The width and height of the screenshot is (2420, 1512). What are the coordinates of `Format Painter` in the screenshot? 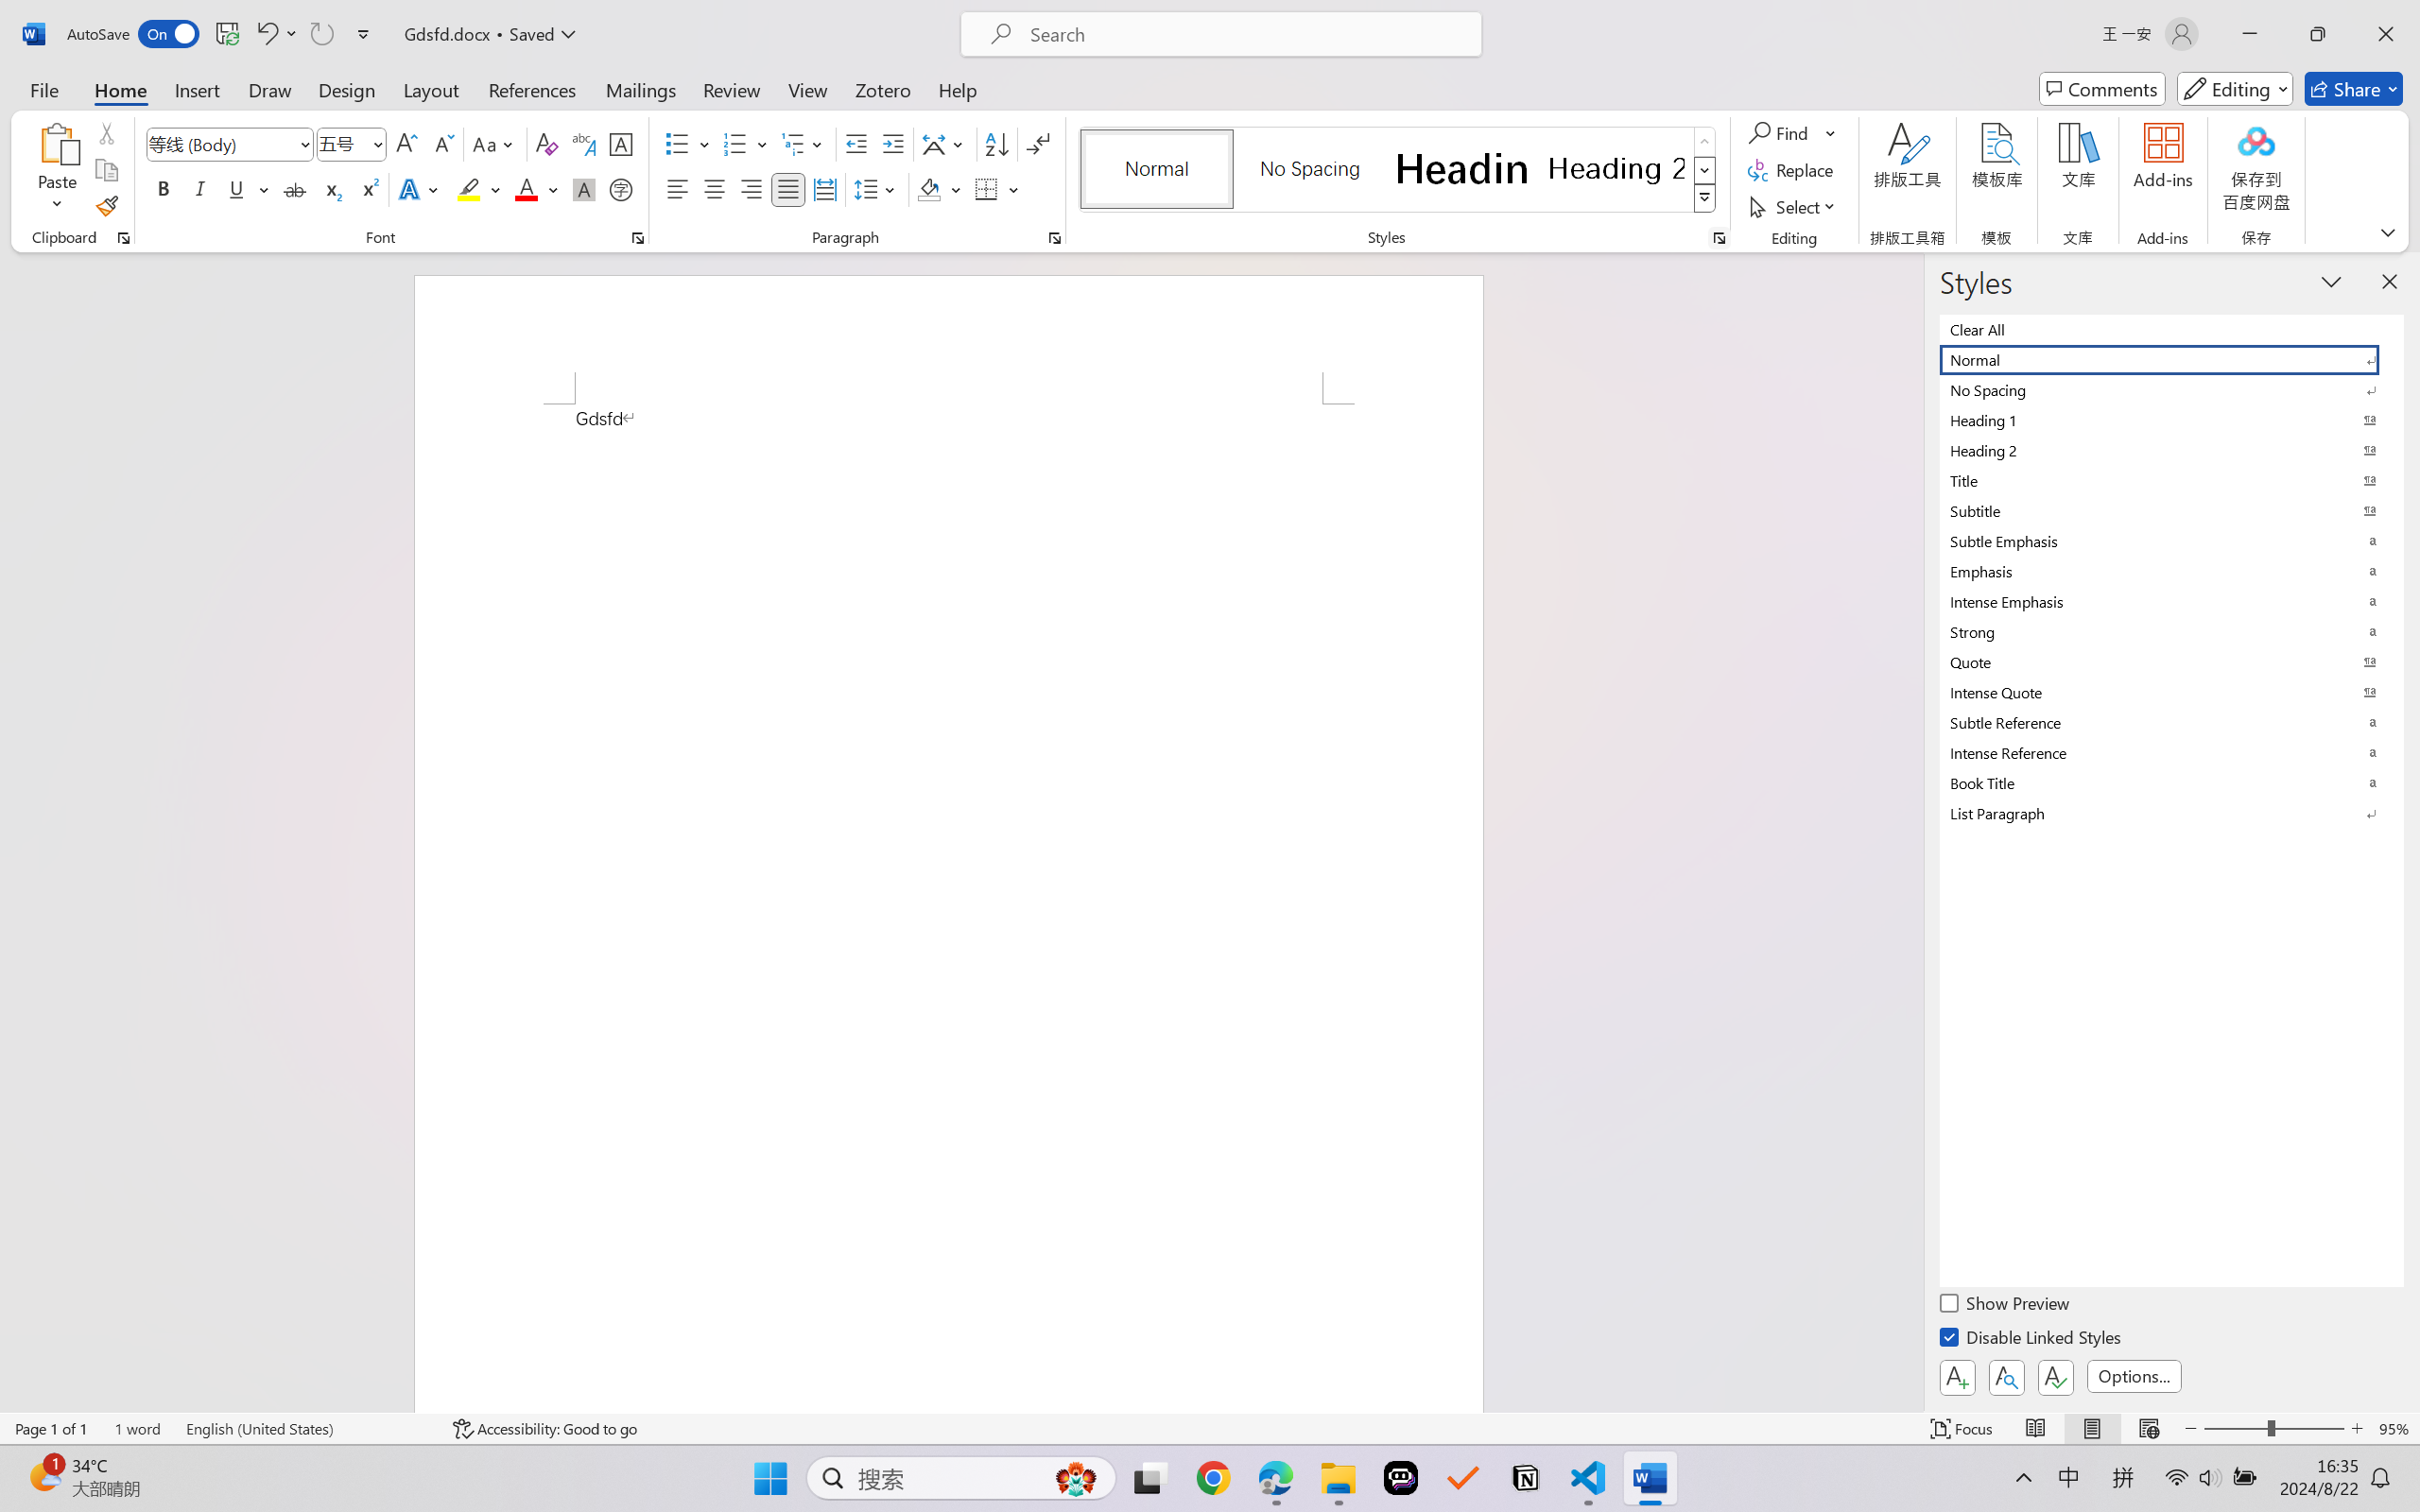 It's located at (106, 206).